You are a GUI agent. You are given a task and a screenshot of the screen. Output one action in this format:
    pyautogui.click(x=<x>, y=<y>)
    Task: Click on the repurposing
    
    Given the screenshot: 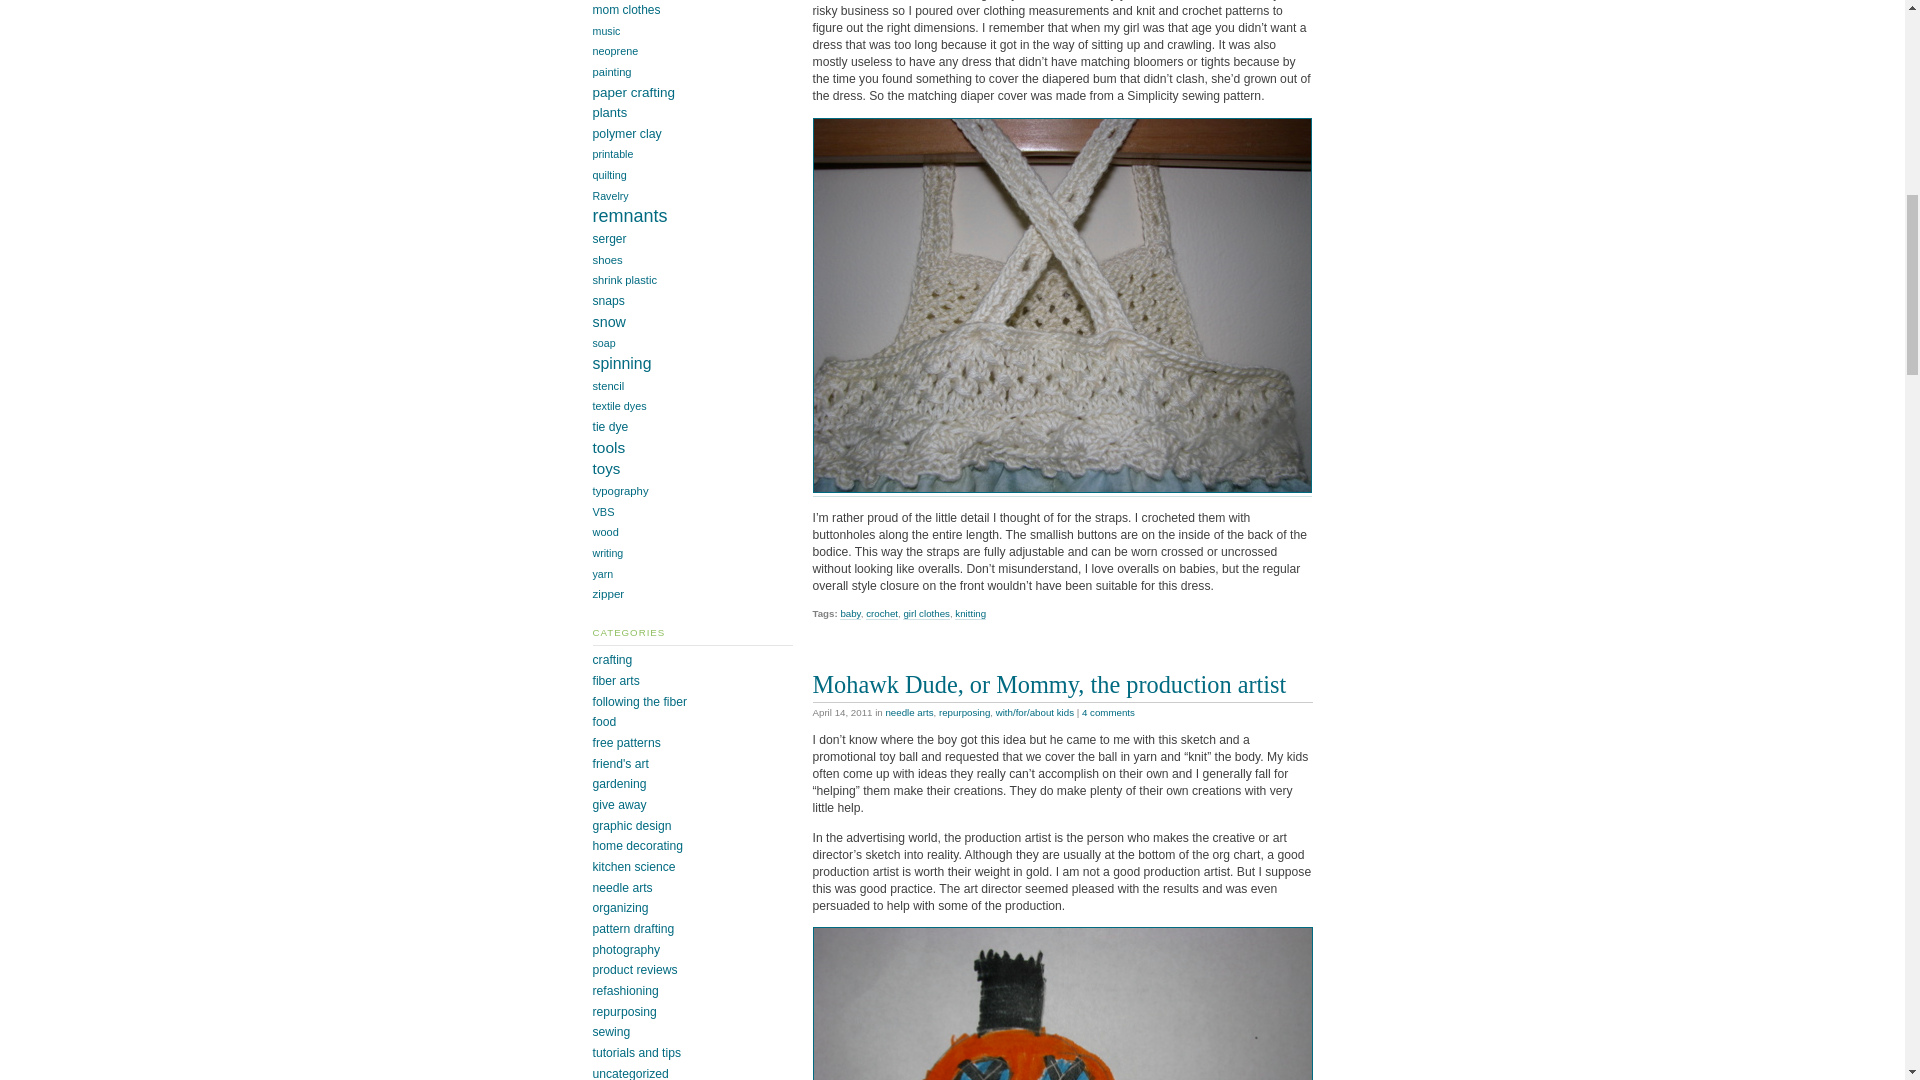 What is the action you would take?
    pyautogui.click(x=964, y=712)
    